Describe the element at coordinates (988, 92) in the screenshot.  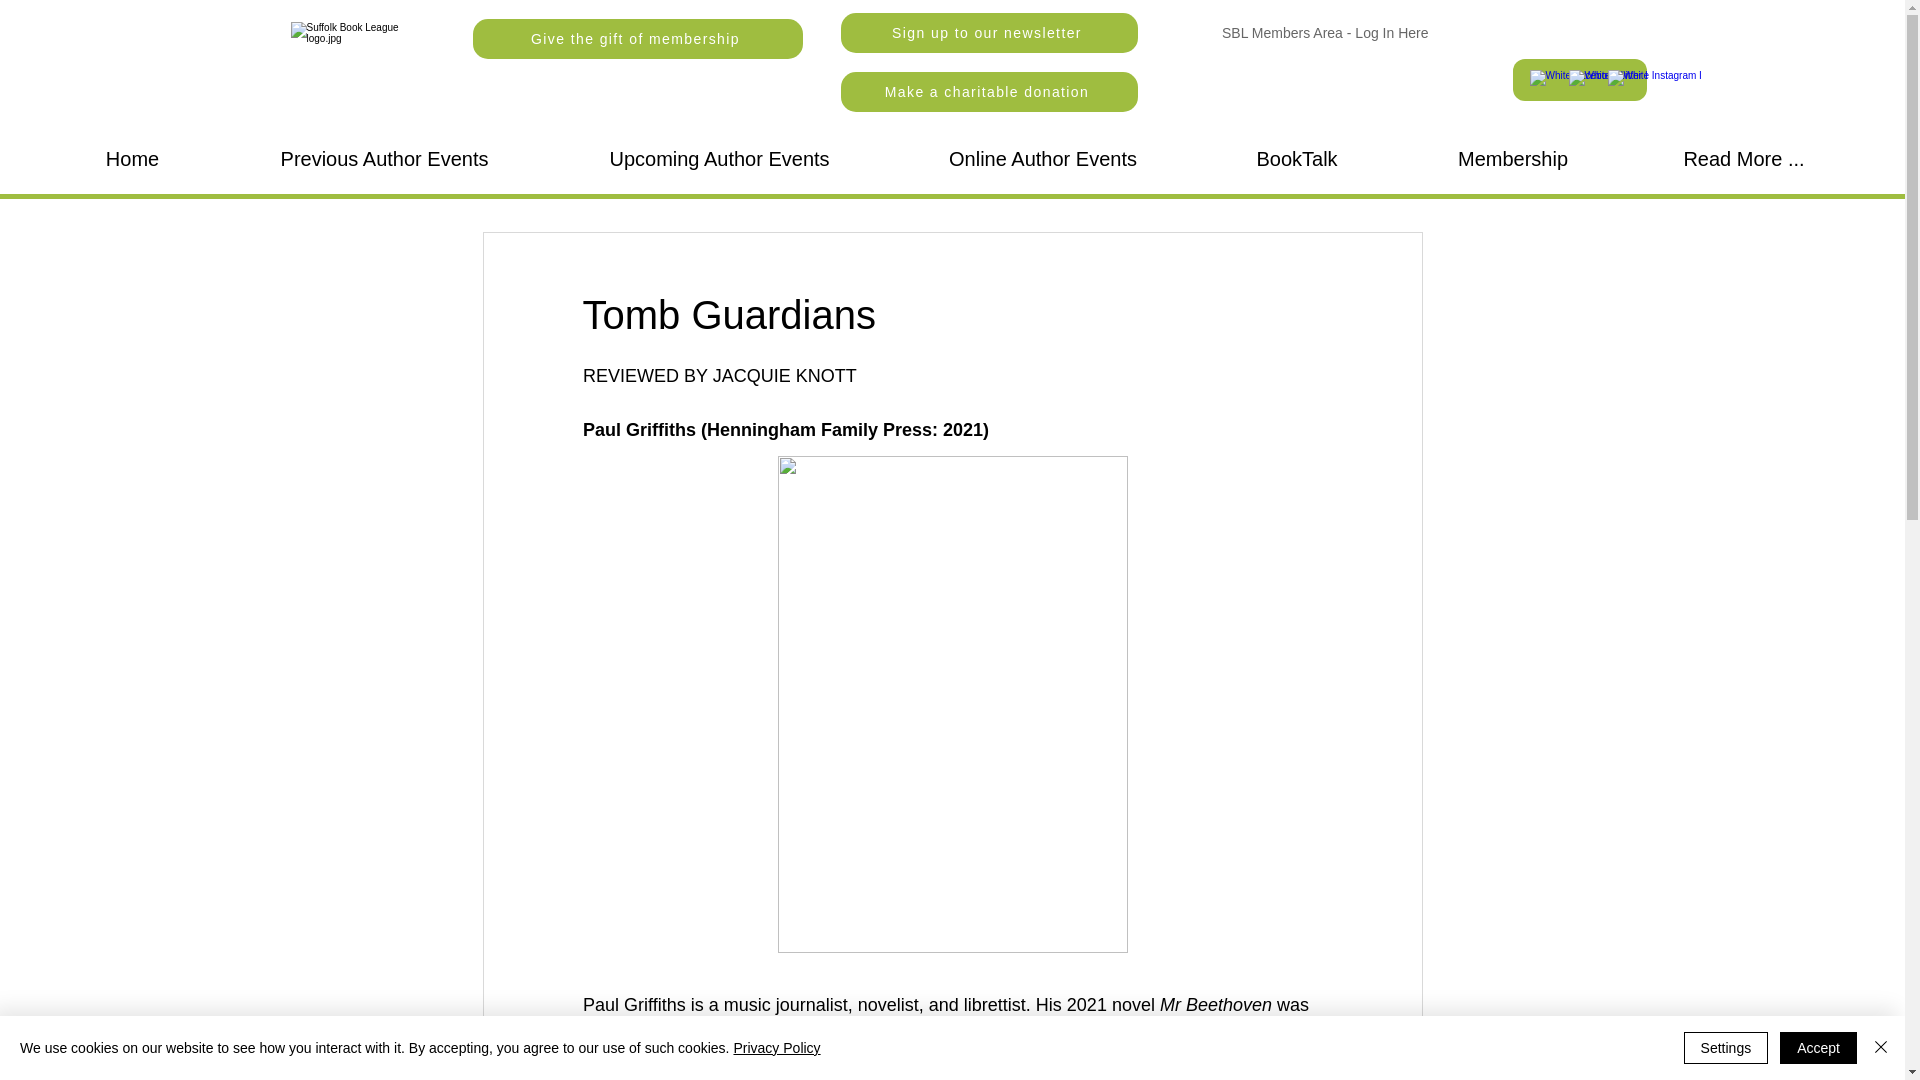
I see `Make a charitable donation` at that location.